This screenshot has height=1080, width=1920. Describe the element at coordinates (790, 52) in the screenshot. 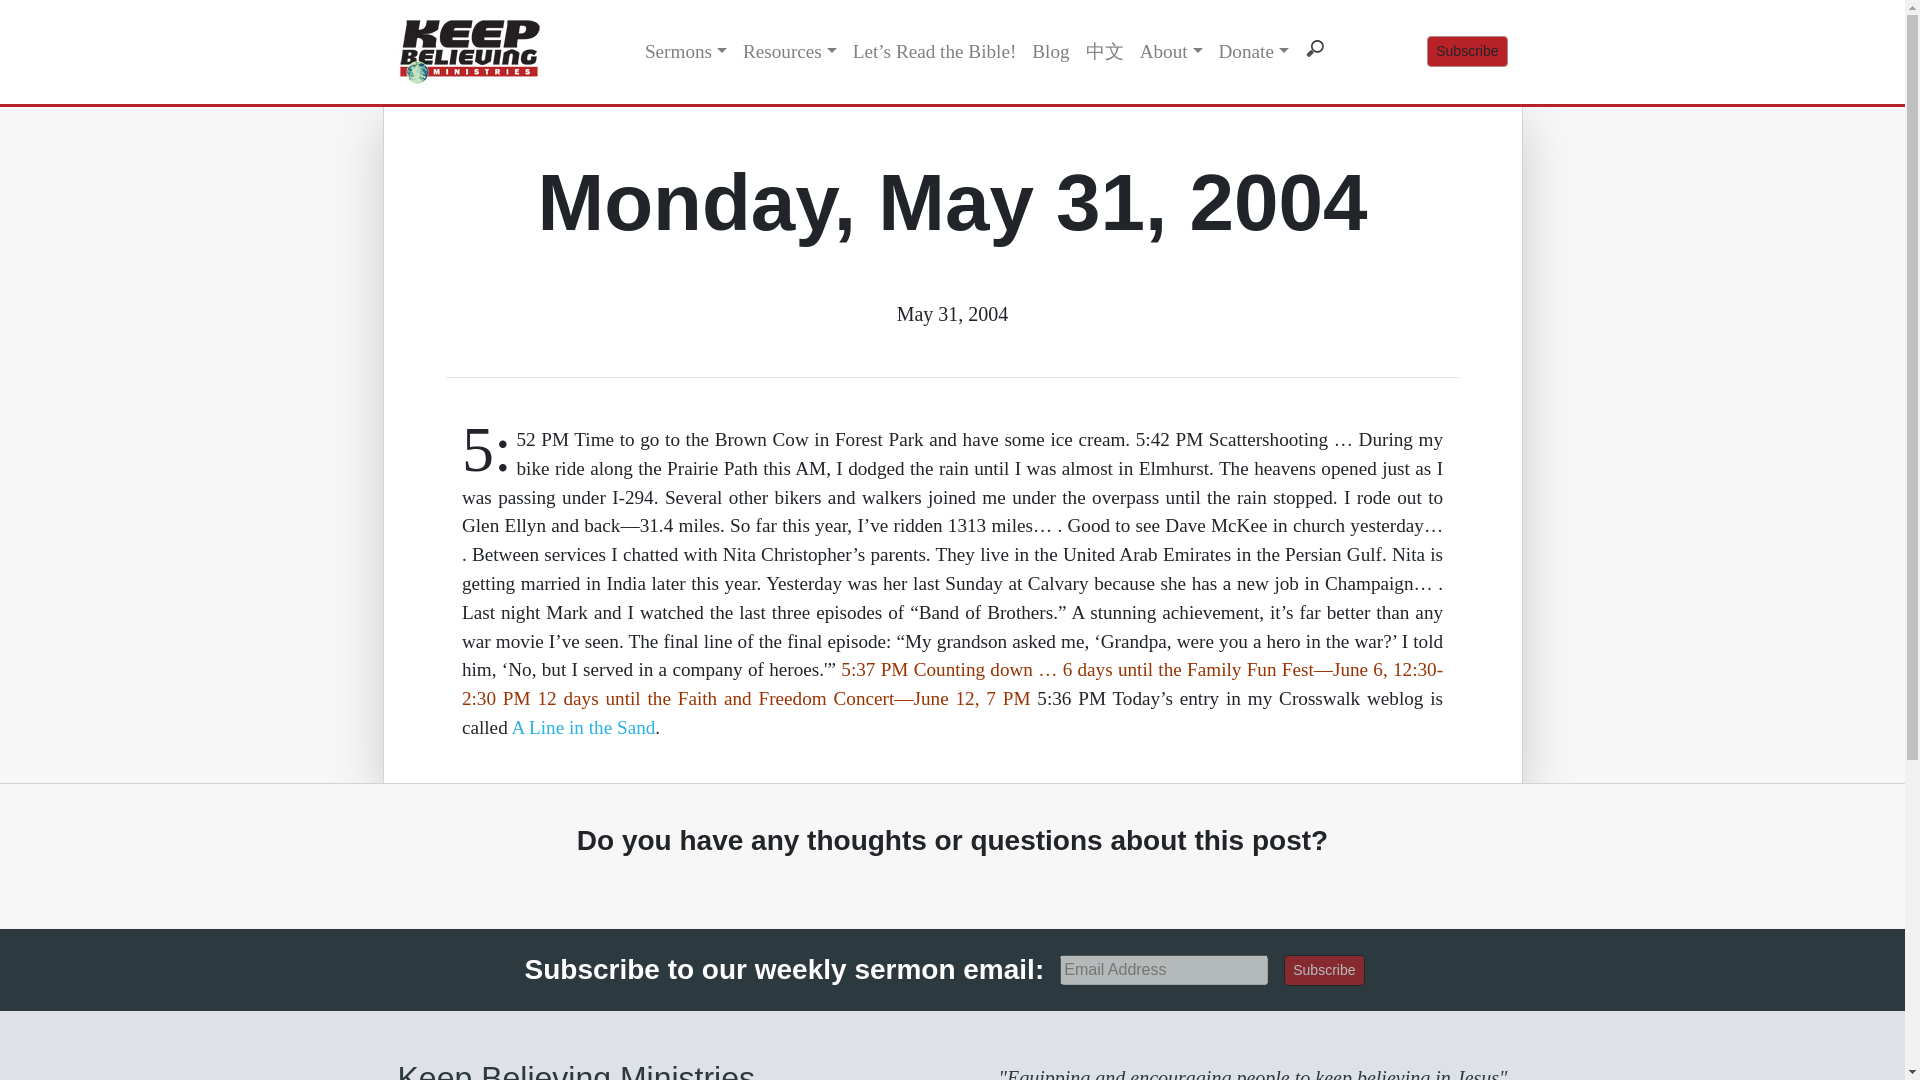

I see `Resources` at that location.